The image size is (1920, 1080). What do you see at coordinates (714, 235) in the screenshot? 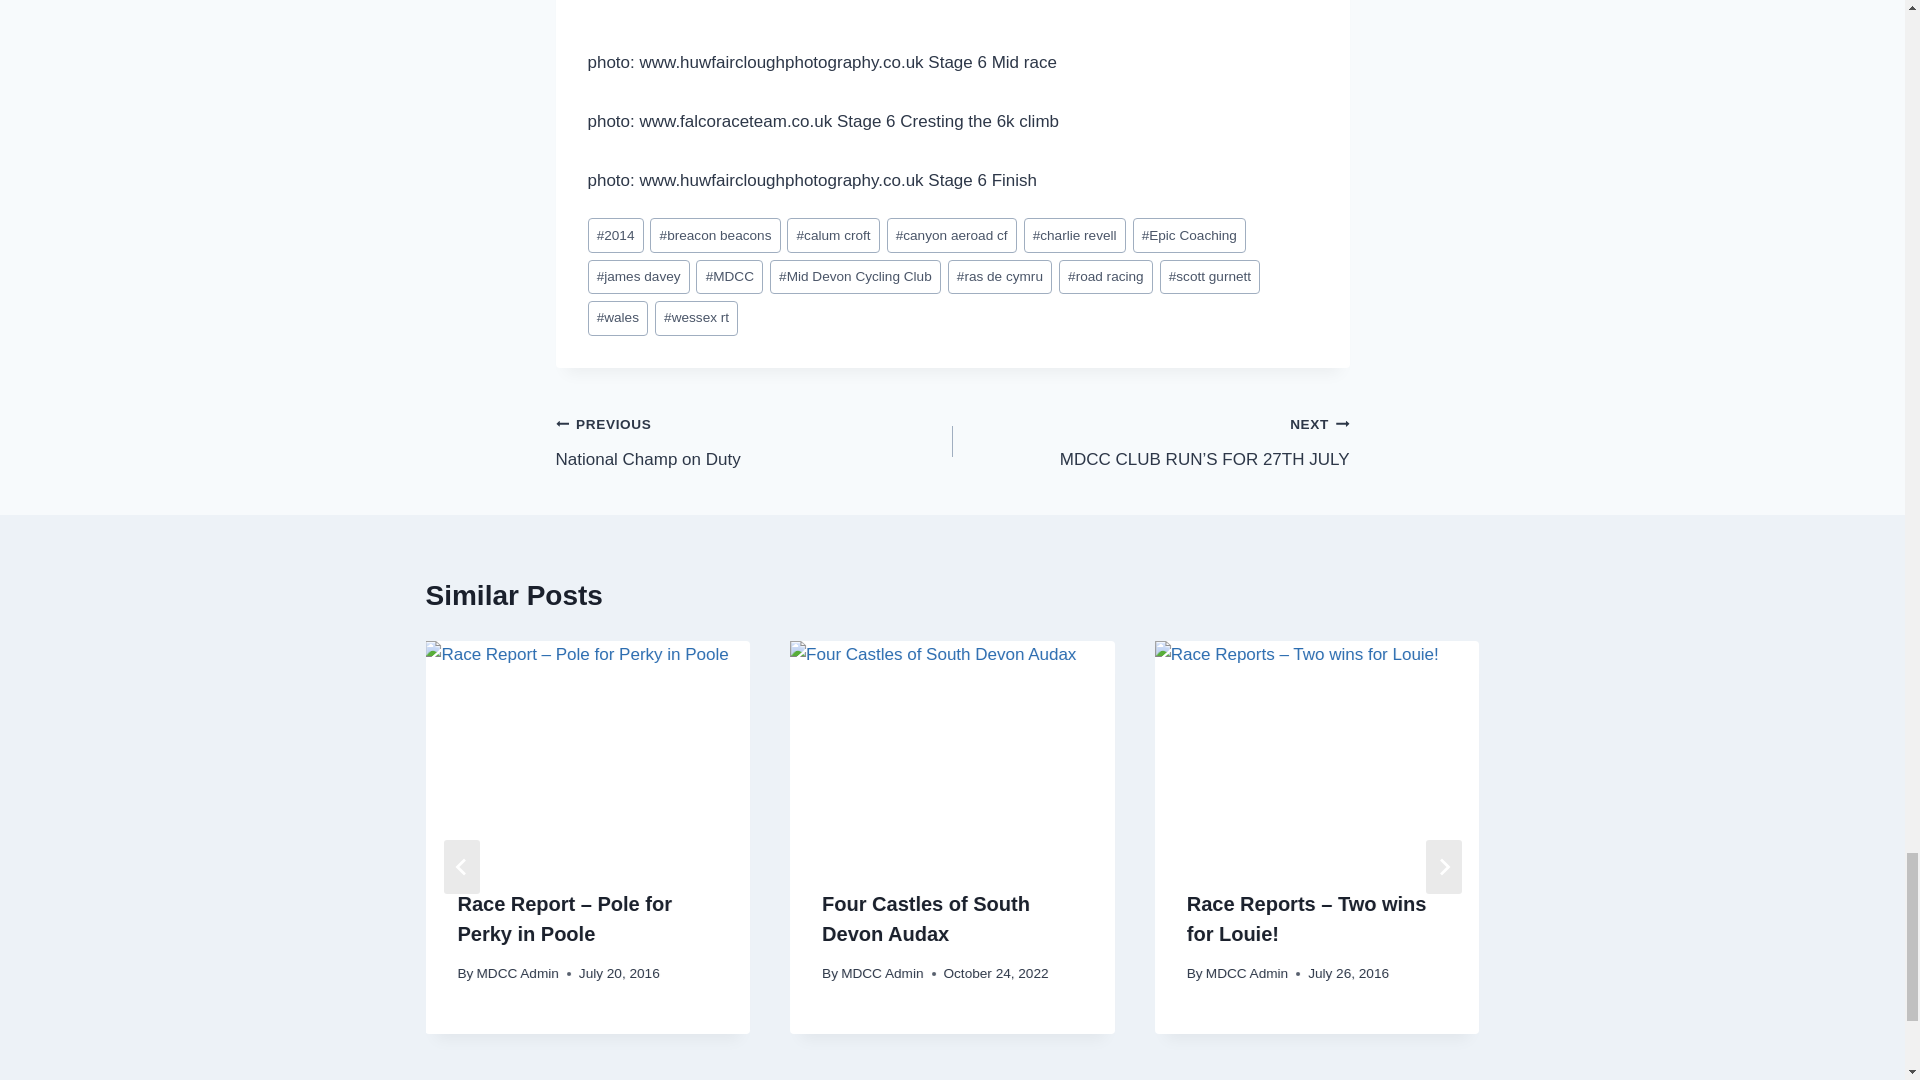
I see `breacon beacons` at bounding box center [714, 235].